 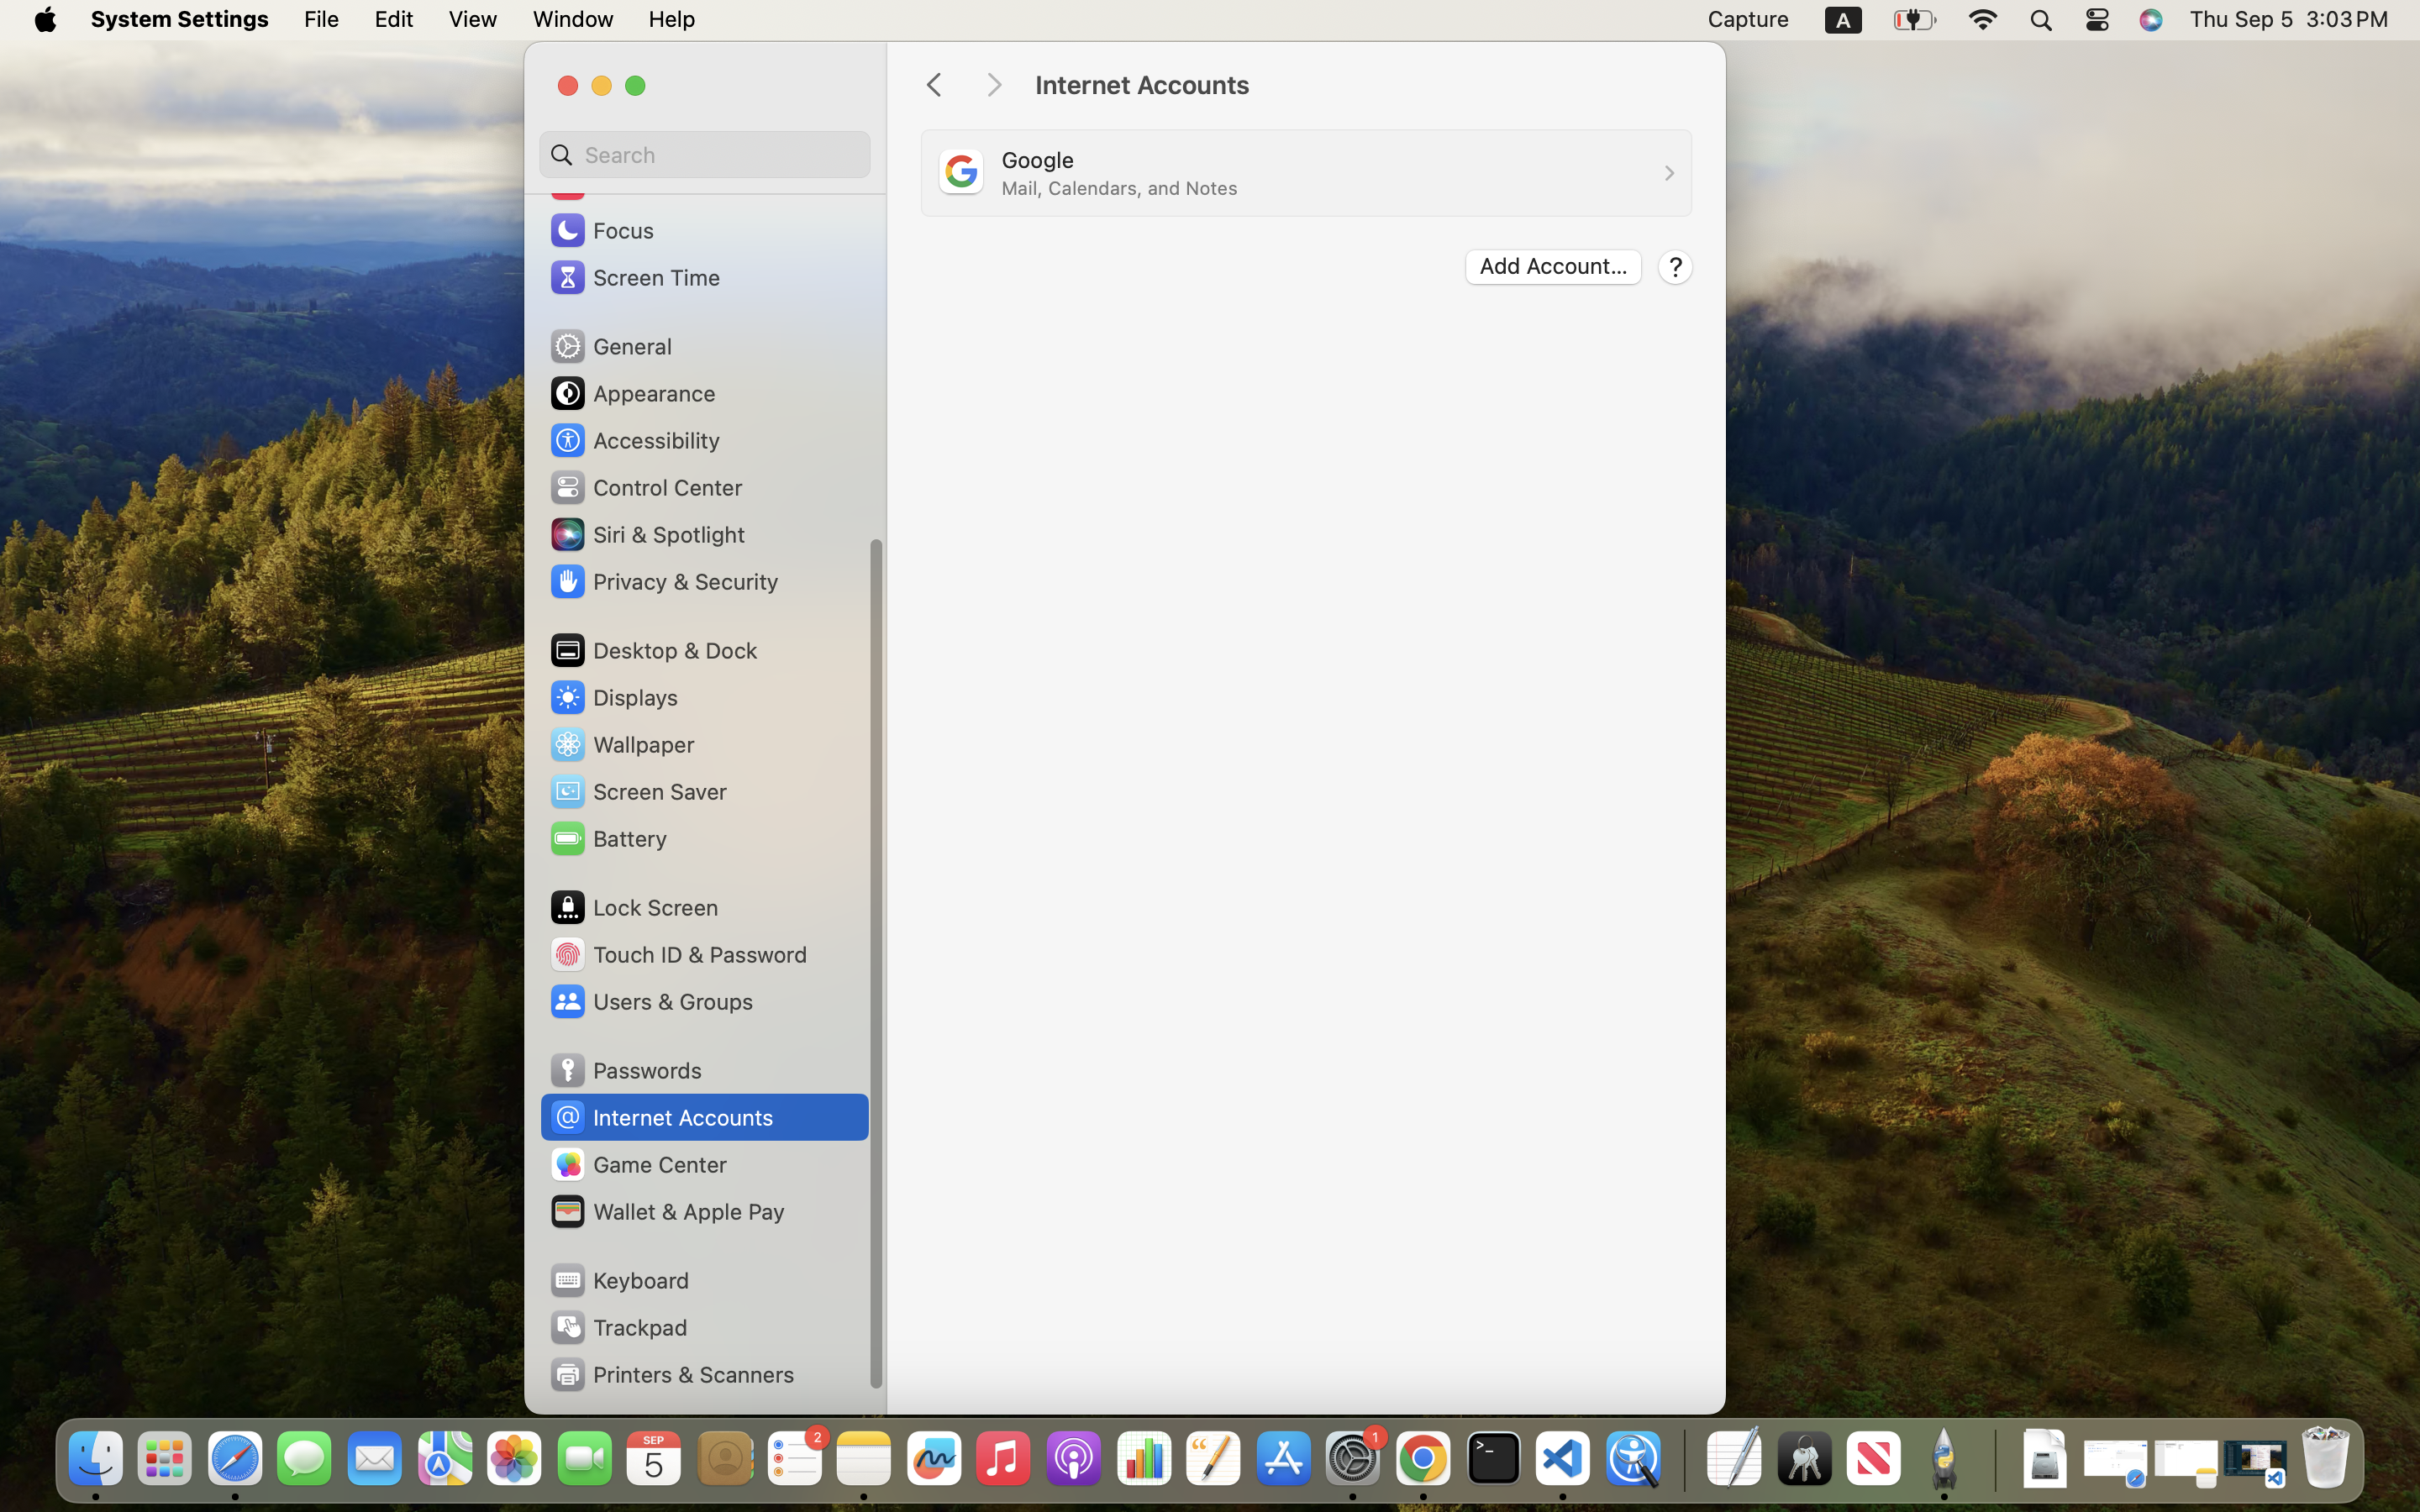 What do you see at coordinates (618, 1327) in the screenshot?
I see `Trackpad` at bounding box center [618, 1327].